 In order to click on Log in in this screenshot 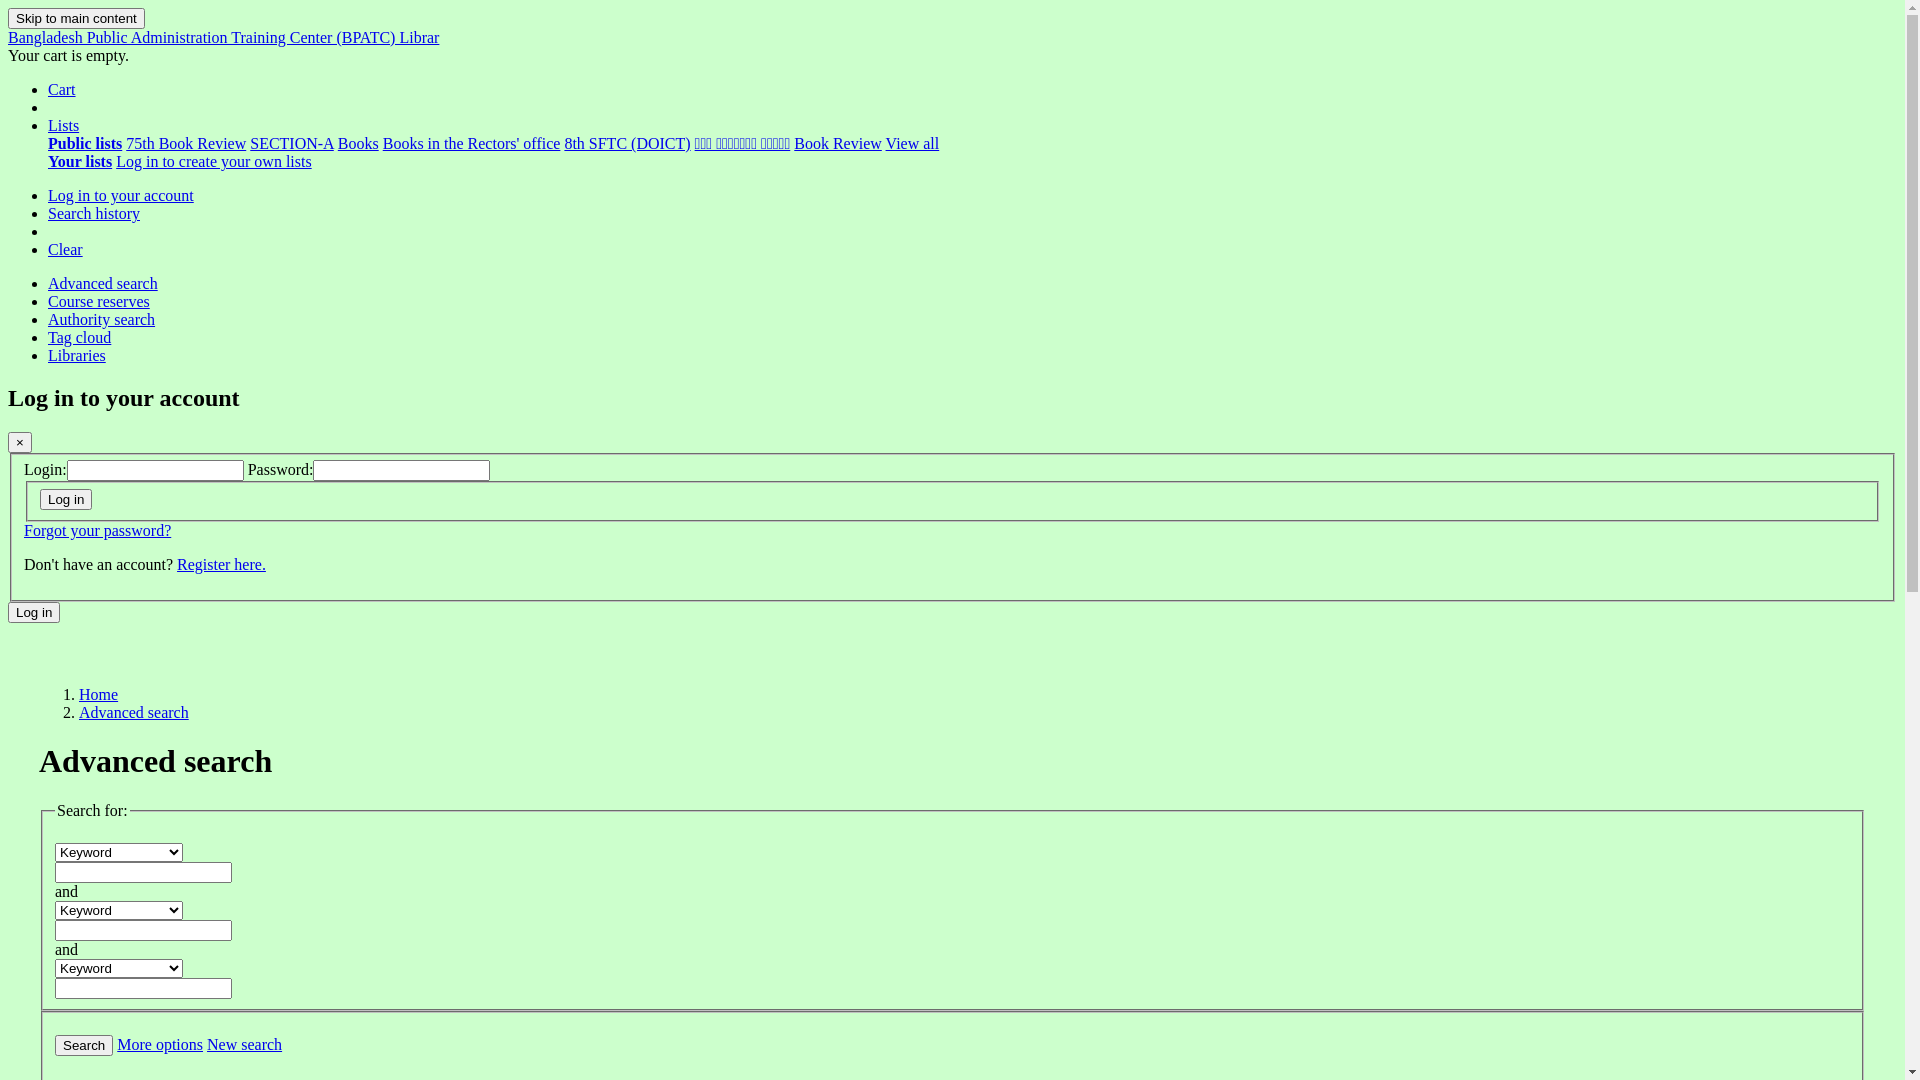, I will do `click(34, 612)`.